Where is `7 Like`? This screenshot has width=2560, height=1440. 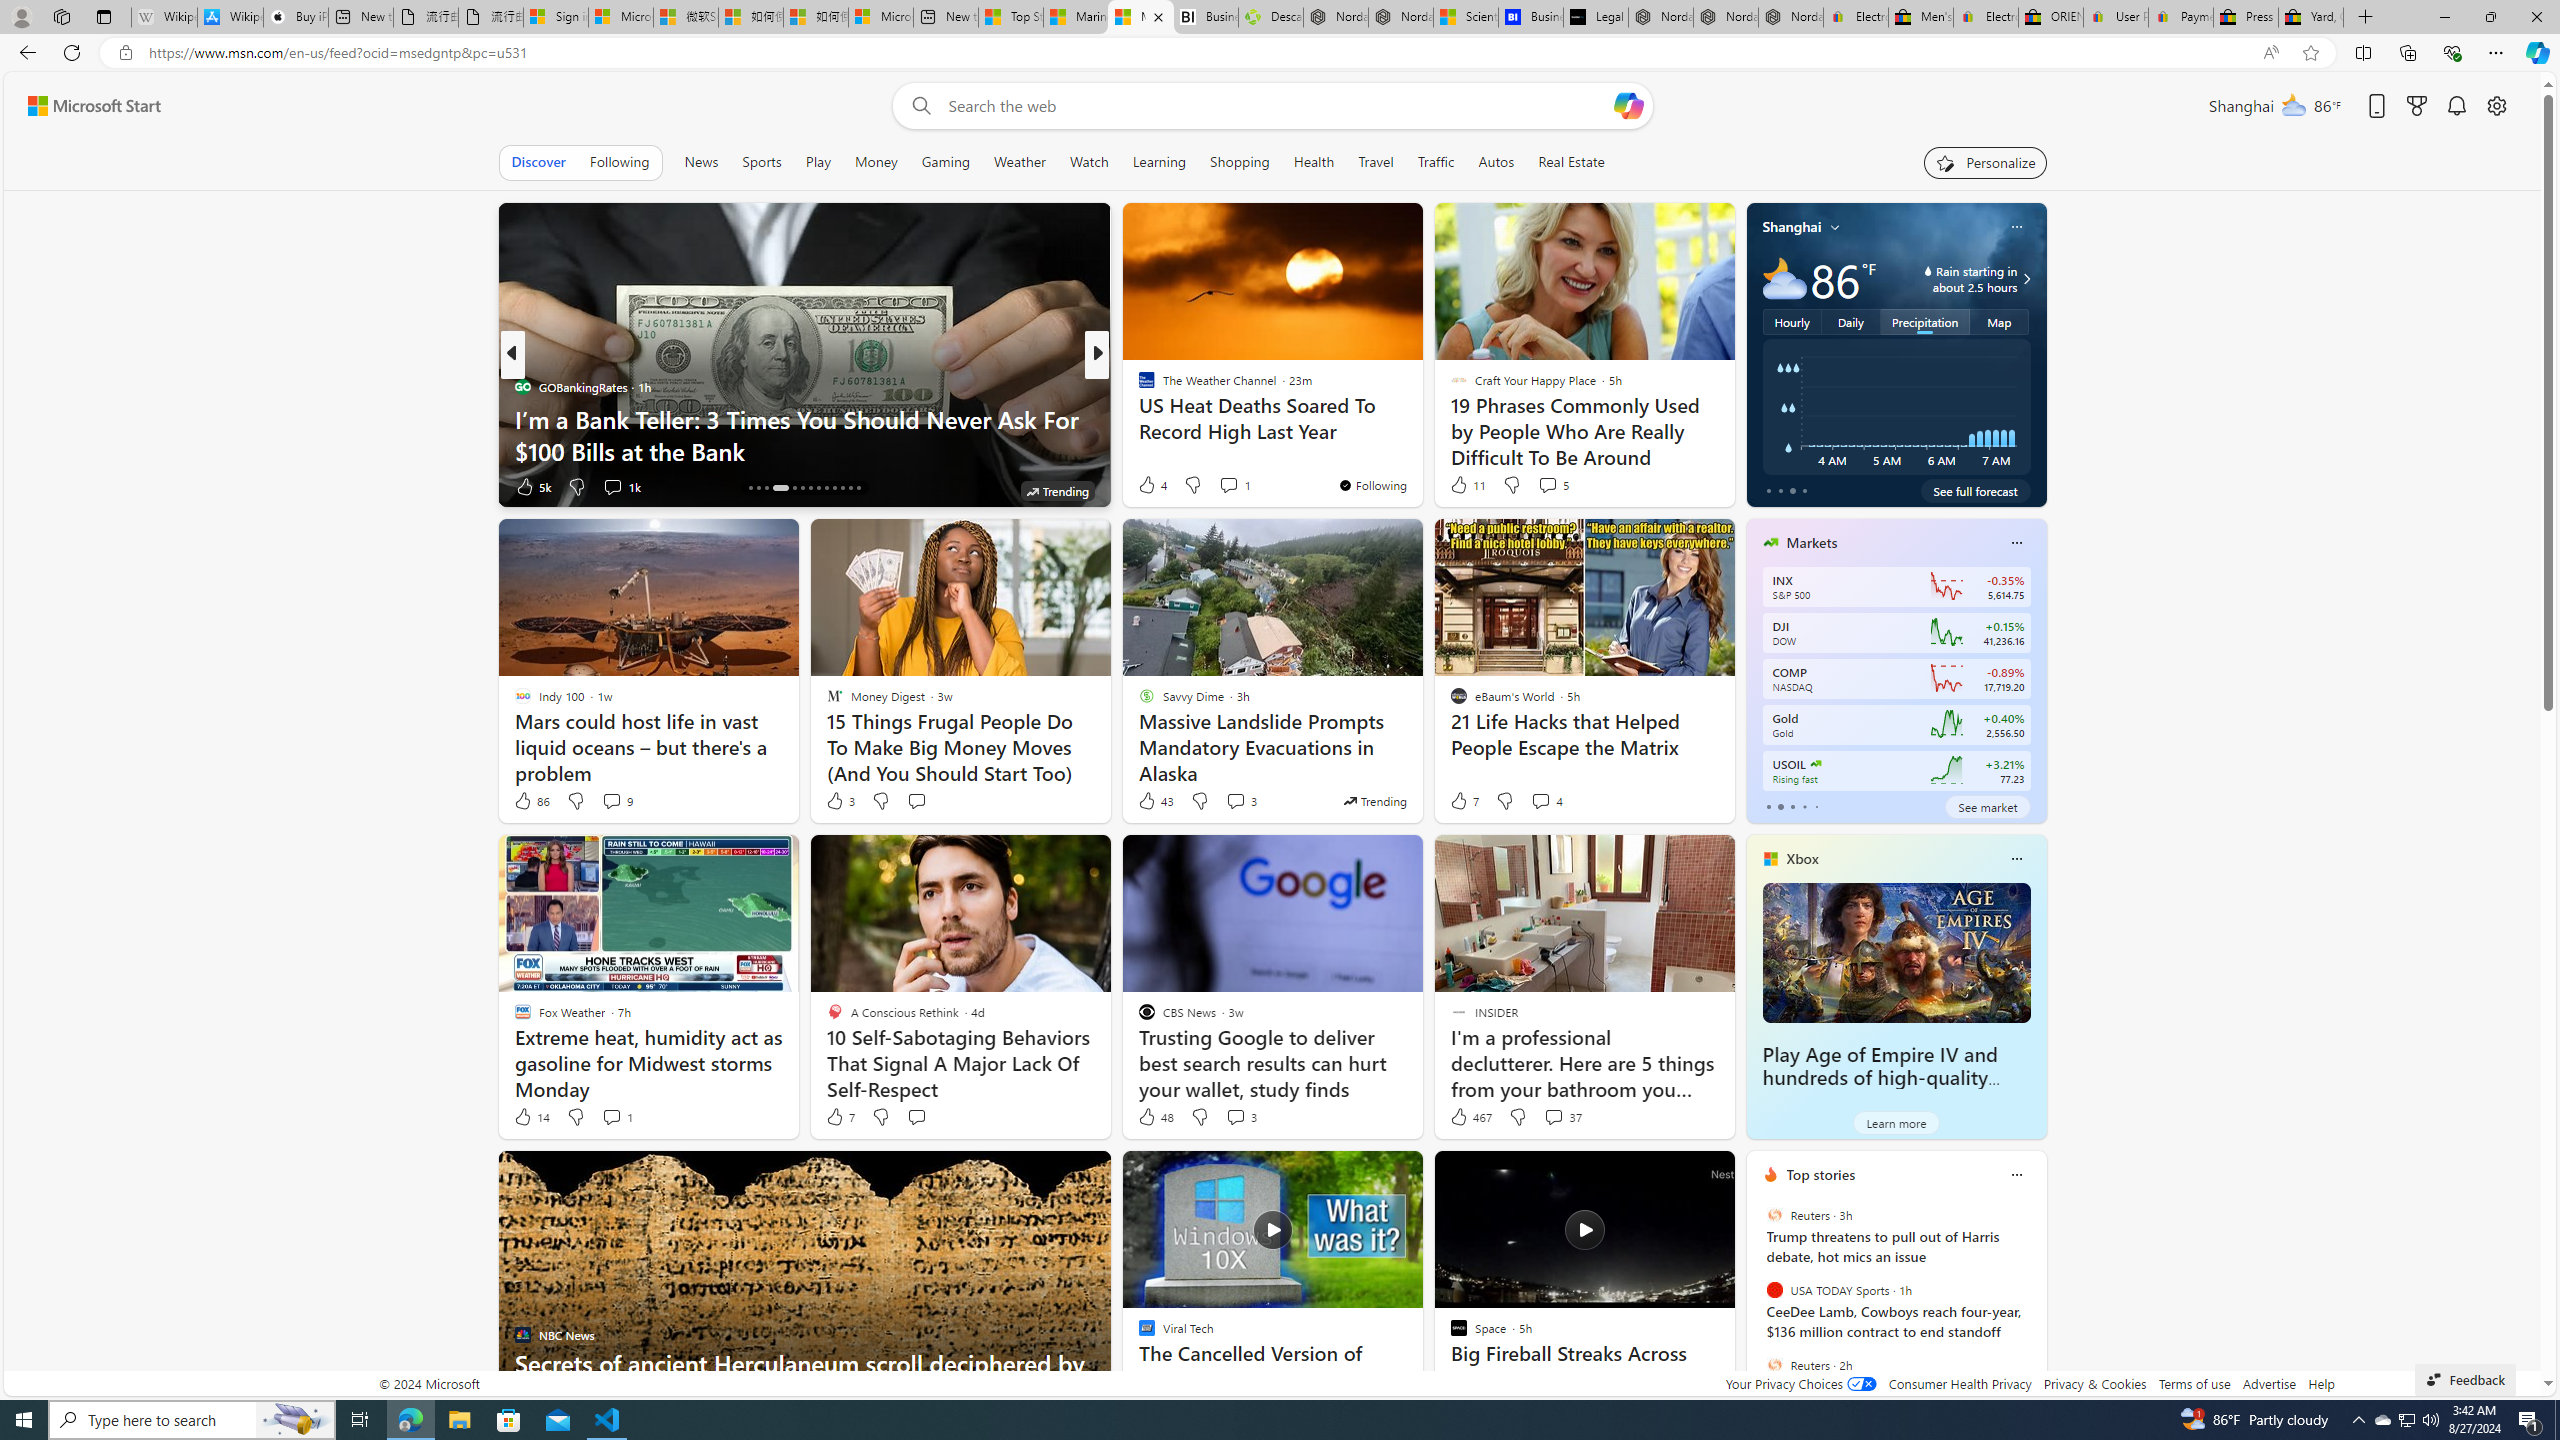
7 Like is located at coordinates (839, 1116).